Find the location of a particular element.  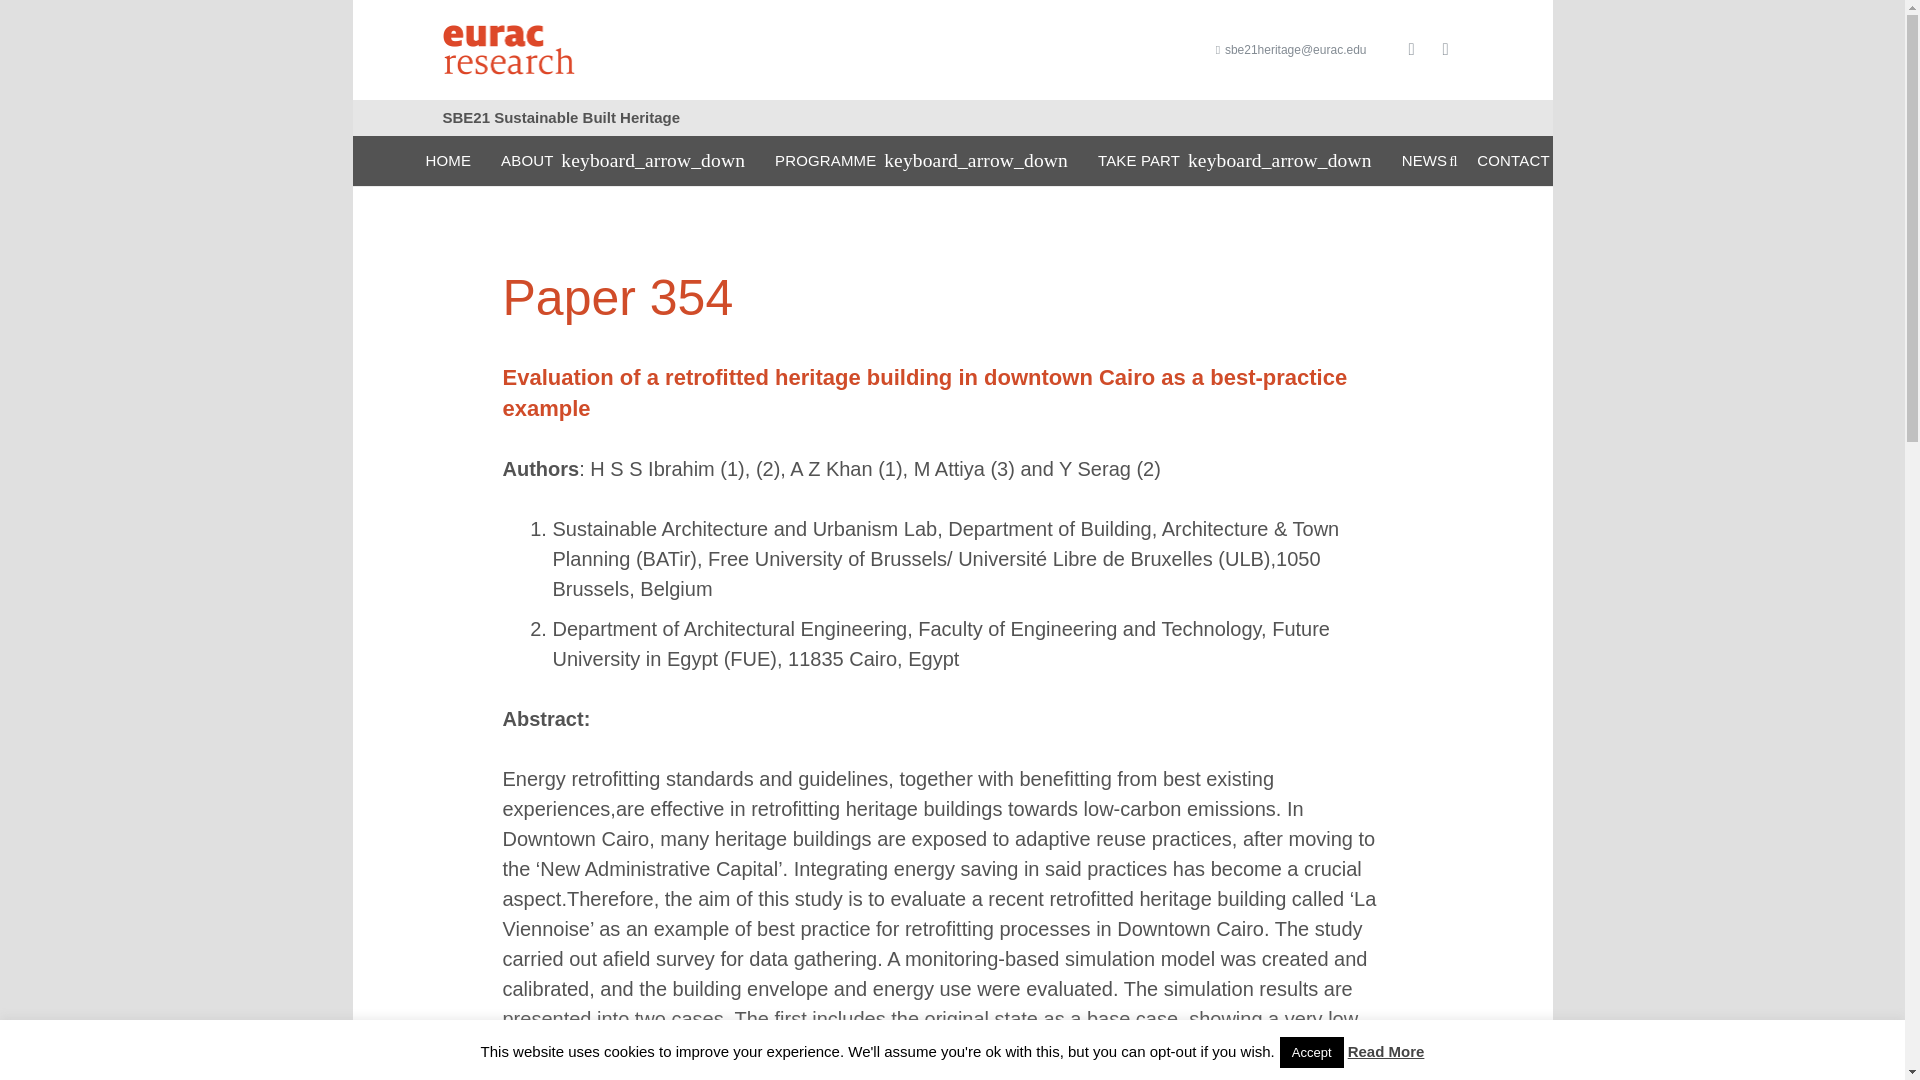

ABOUT is located at coordinates (622, 160).